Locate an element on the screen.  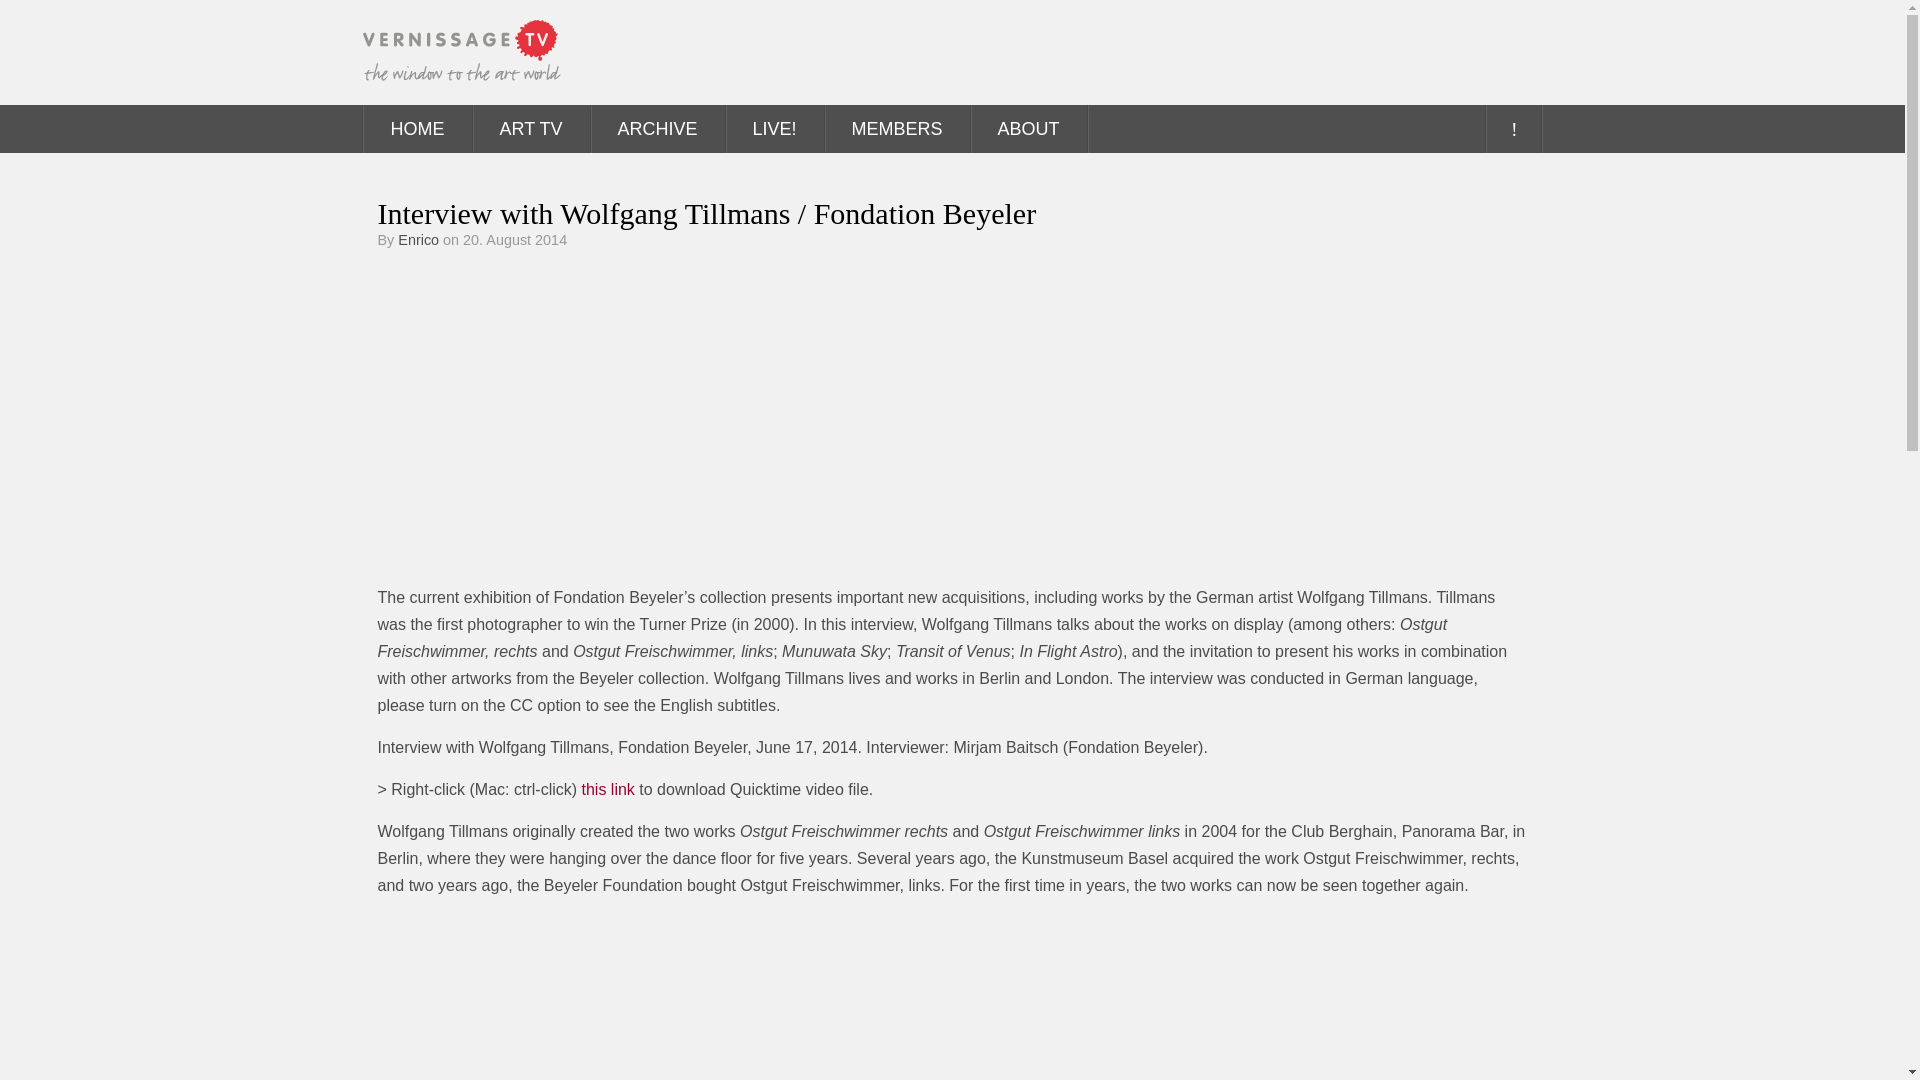
Interview with Wolfgang Tillmans at Fondation Beyeler is located at coordinates (628, 416).